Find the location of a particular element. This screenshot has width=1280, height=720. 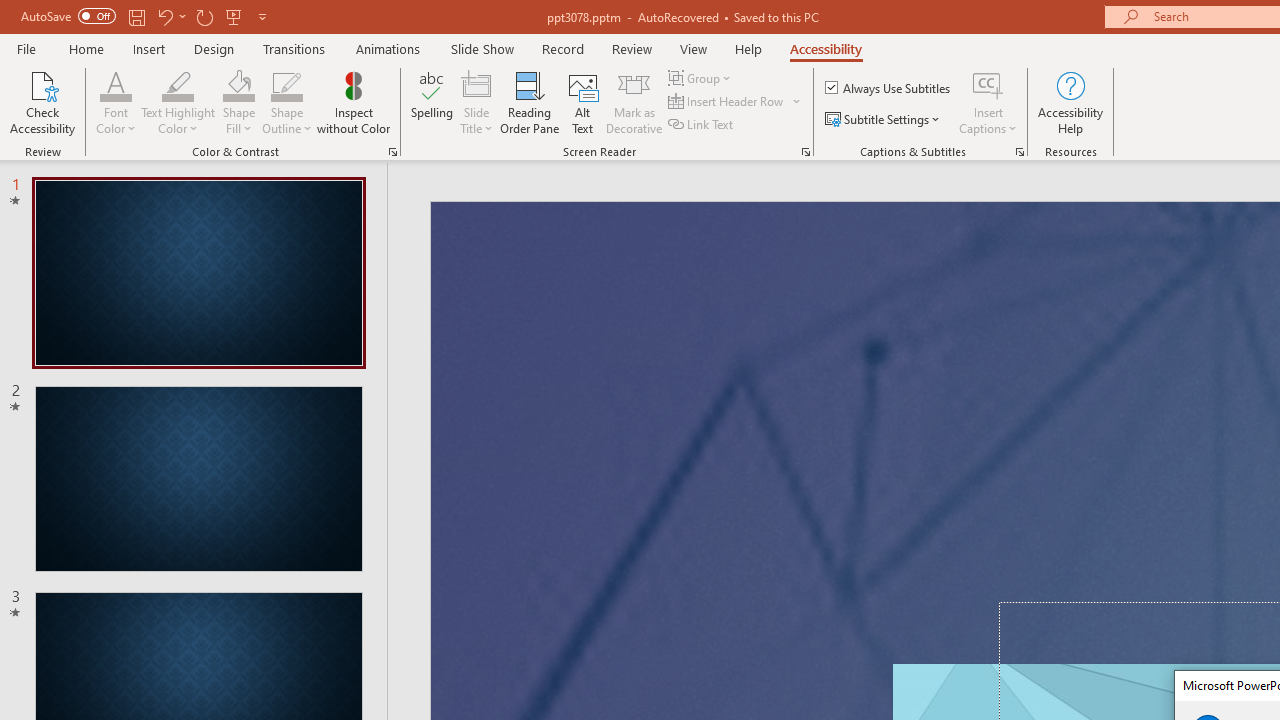

Subtitle Settings is located at coordinates (884, 120).